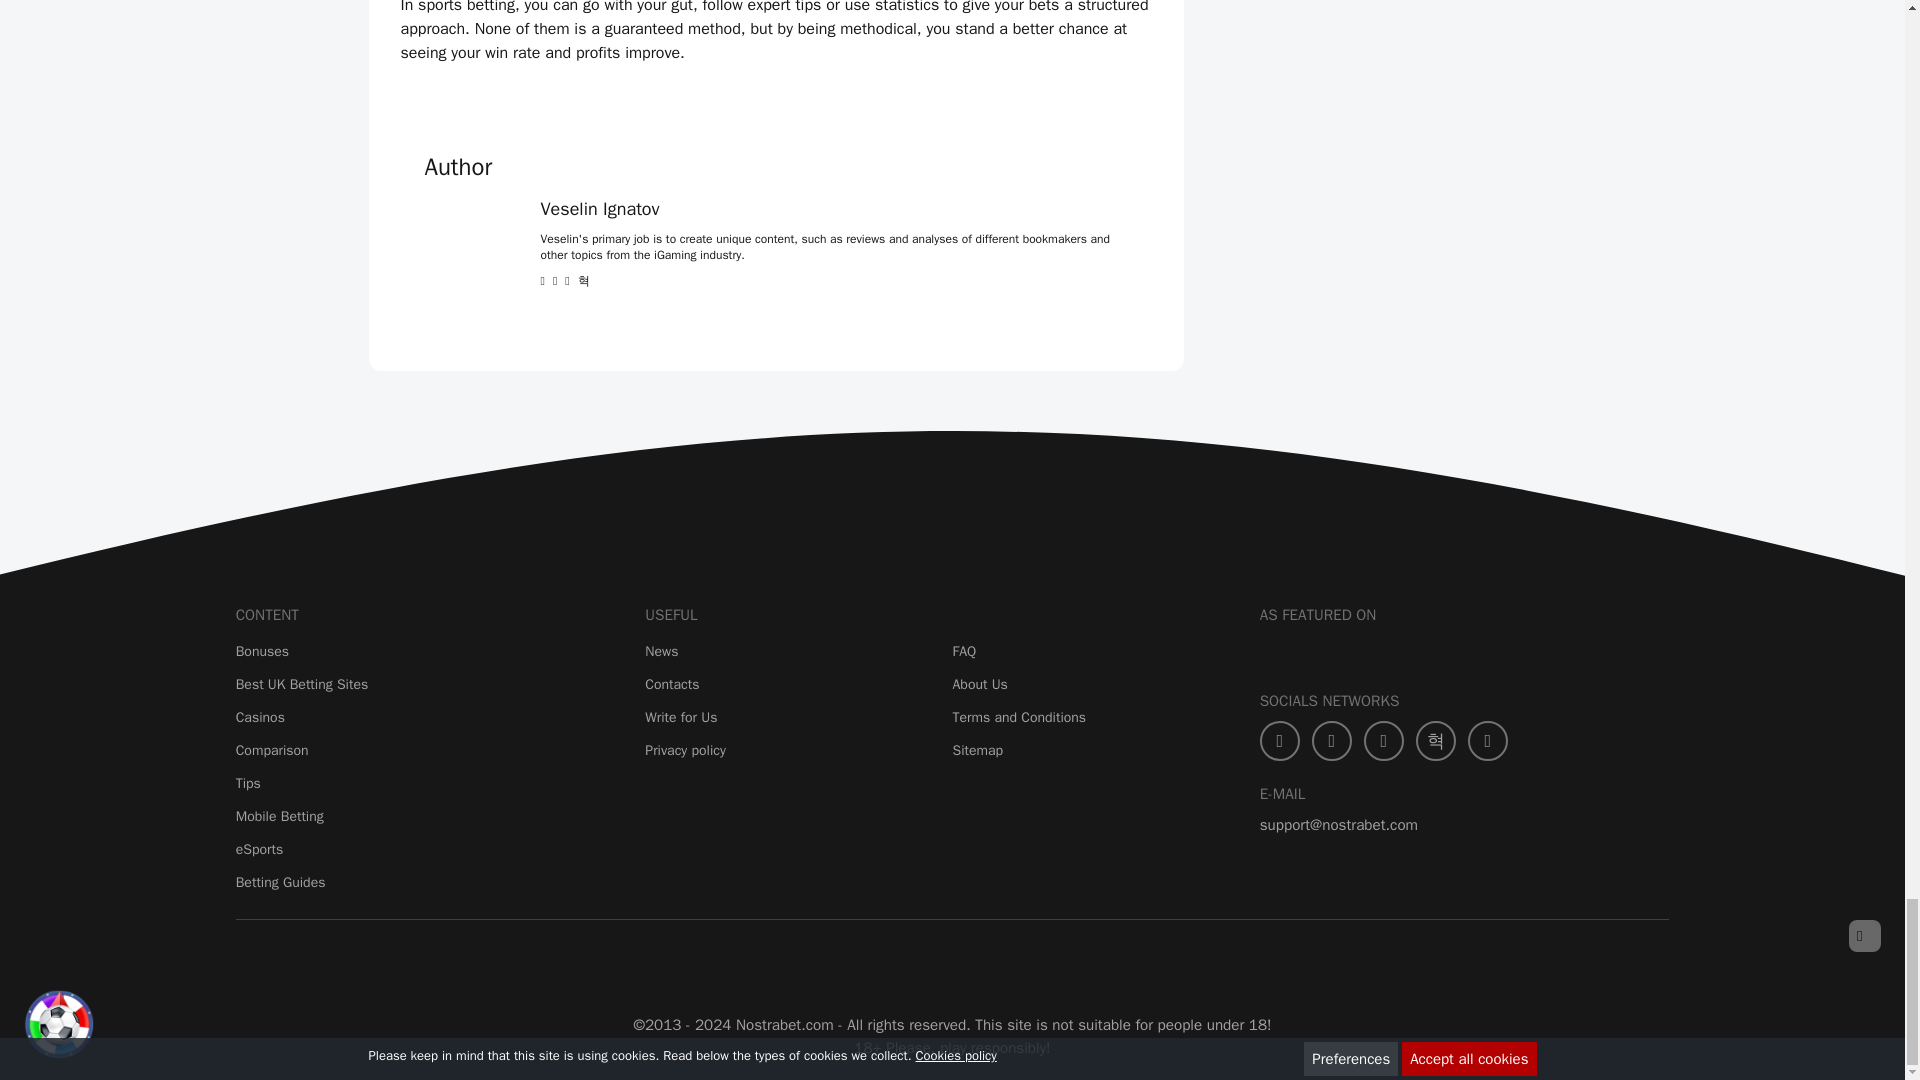  Describe the element at coordinates (1383, 741) in the screenshot. I see `Pinterest` at that location.